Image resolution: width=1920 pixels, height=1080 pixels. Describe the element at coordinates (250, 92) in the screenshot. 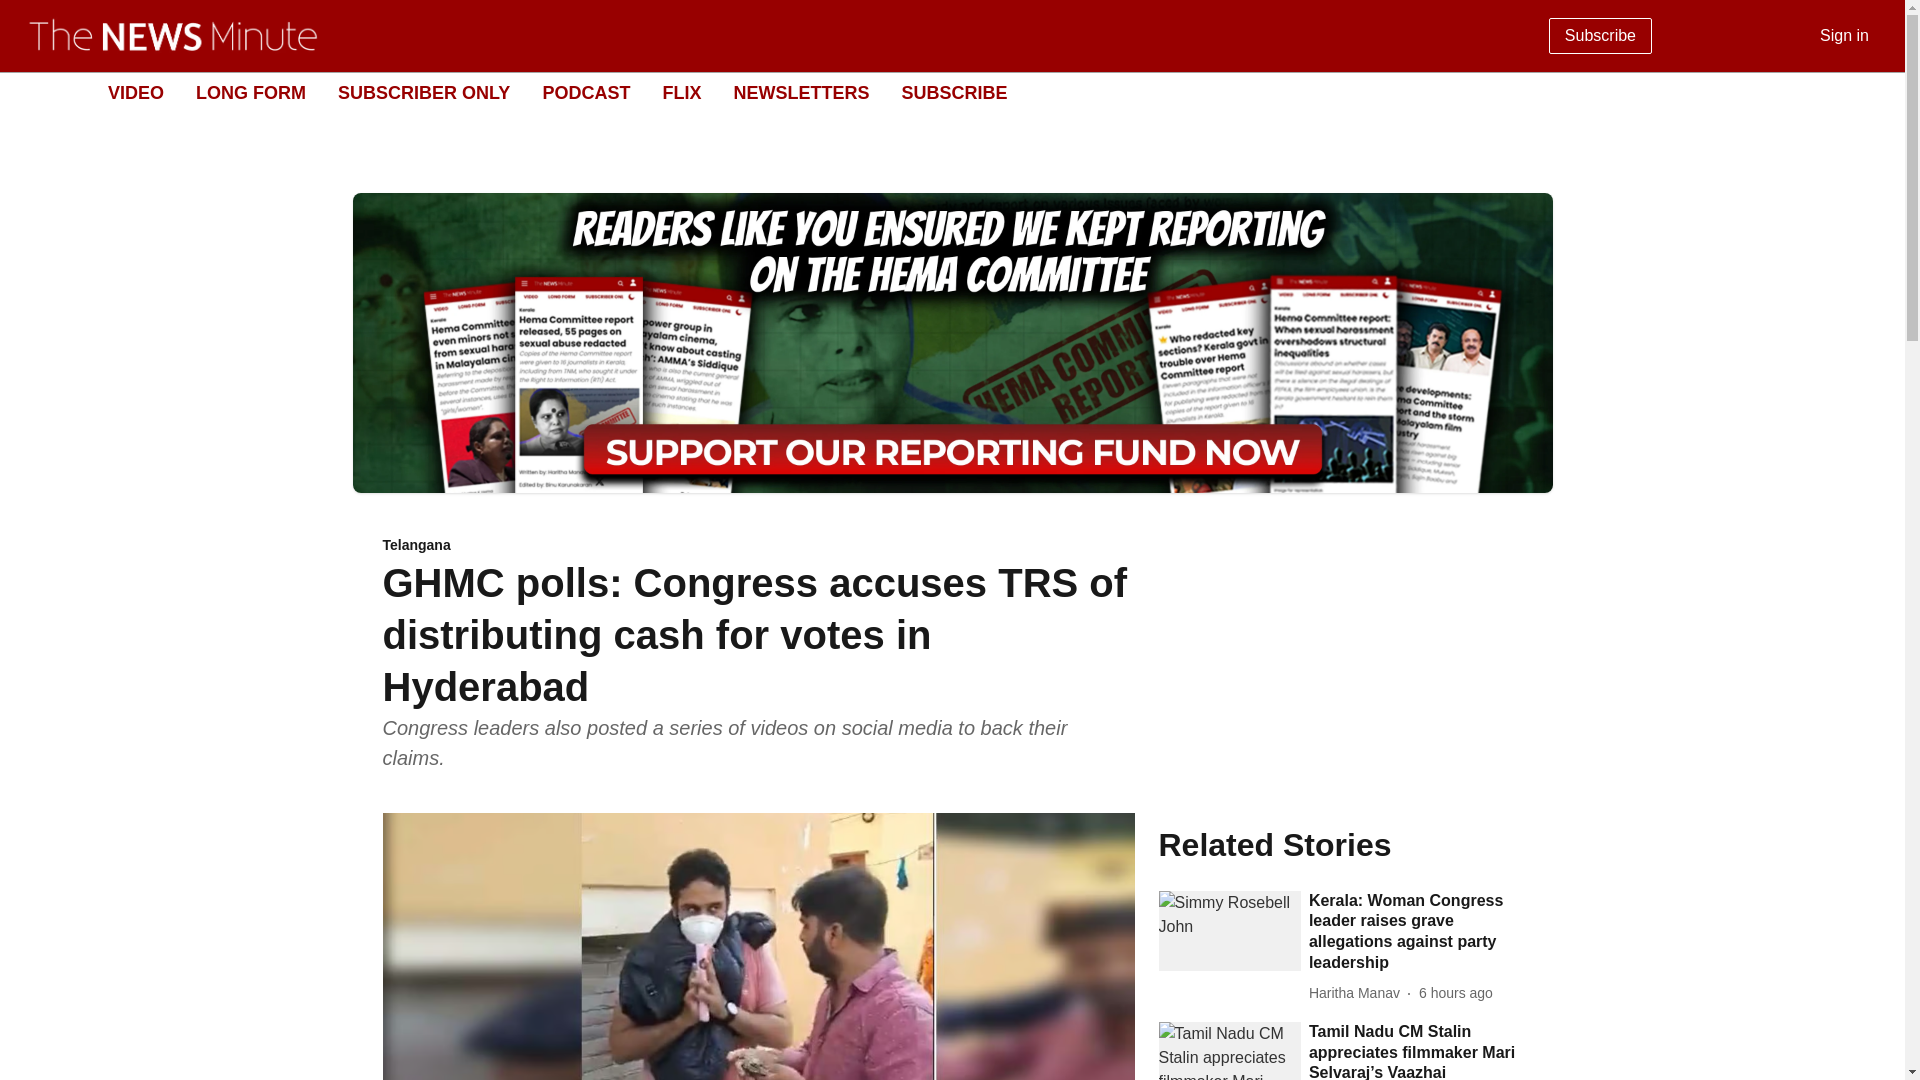

I see `LONG FORM` at that location.